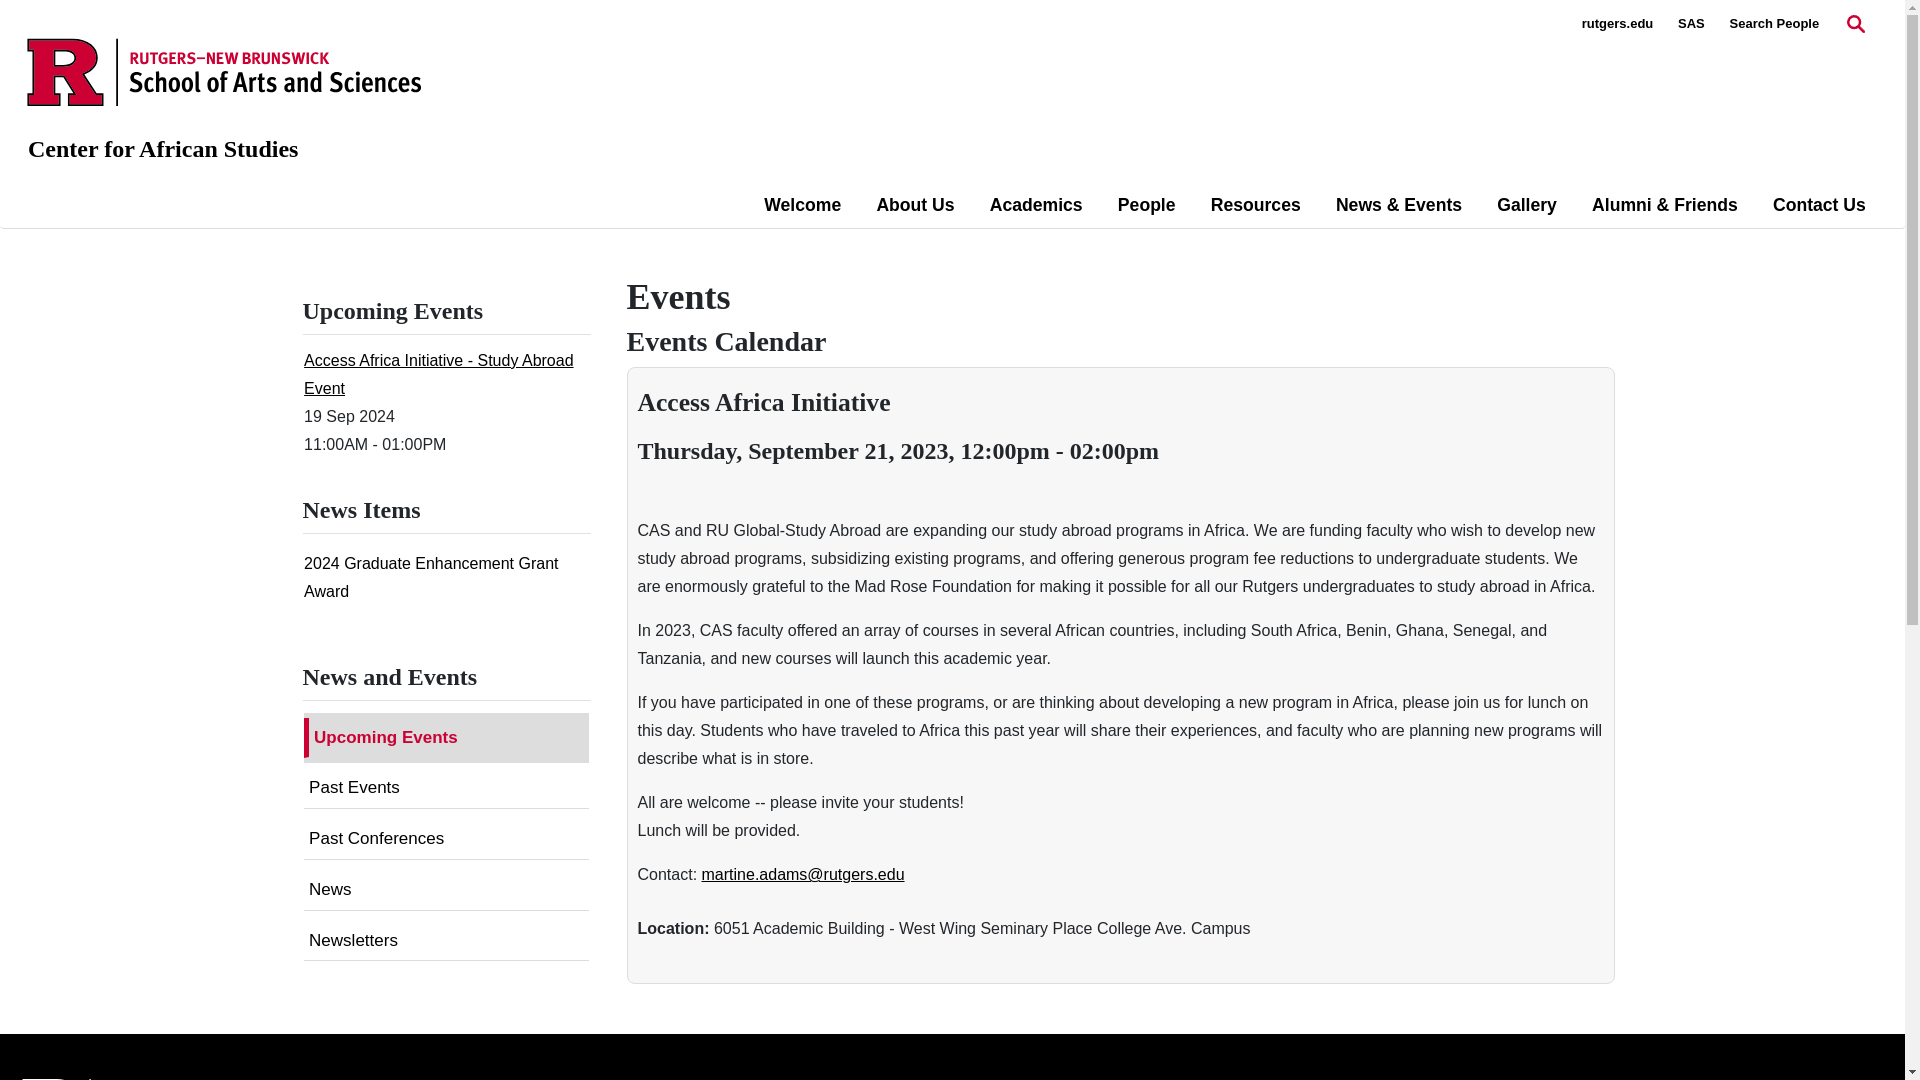  Describe the element at coordinates (1146, 205) in the screenshot. I see `People` at that location.